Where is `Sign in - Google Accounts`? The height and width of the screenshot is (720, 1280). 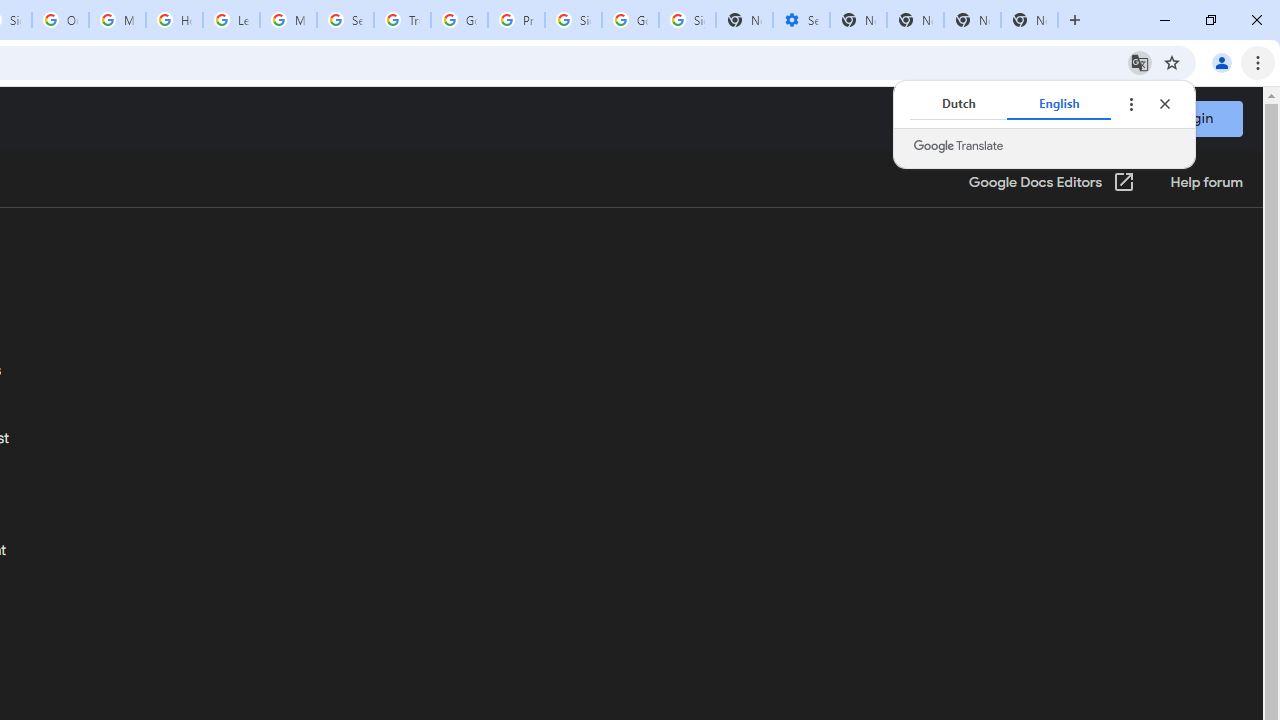 Sign in - Google Accounts is located at coordinates (687, 20).